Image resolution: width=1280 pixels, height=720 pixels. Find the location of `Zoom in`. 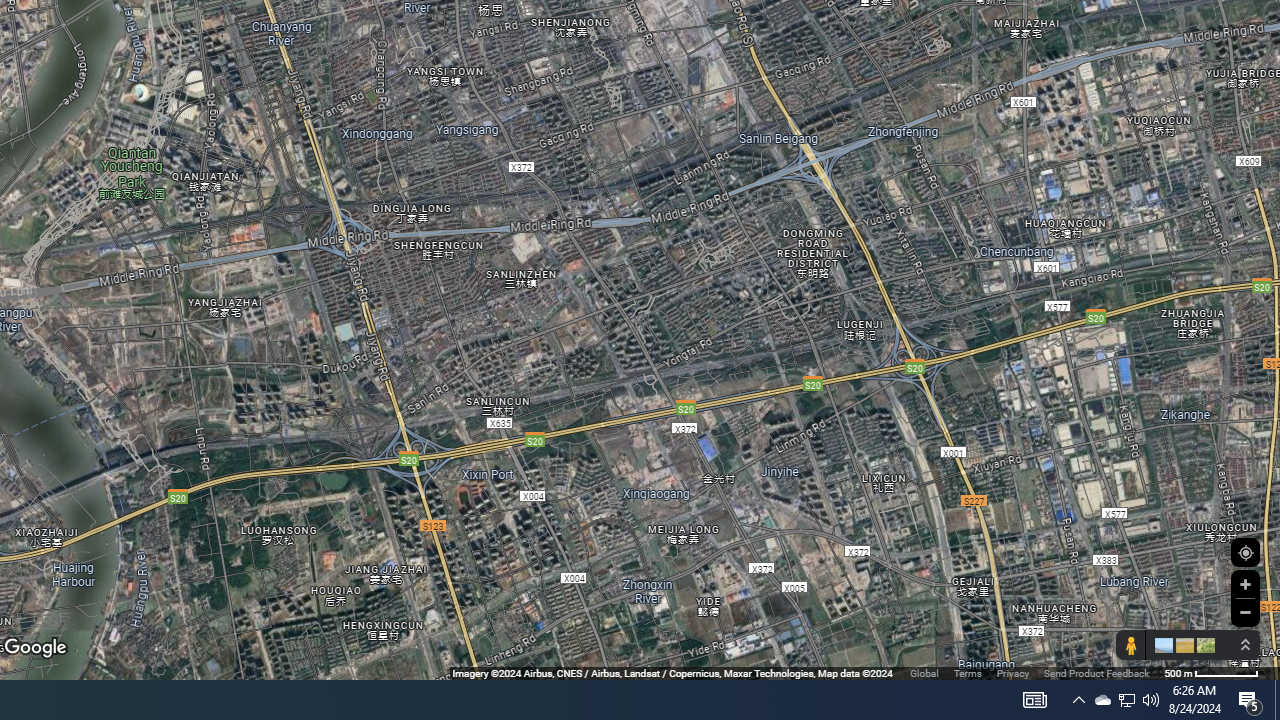

Zoom in is located at coordinates (1245, 584).